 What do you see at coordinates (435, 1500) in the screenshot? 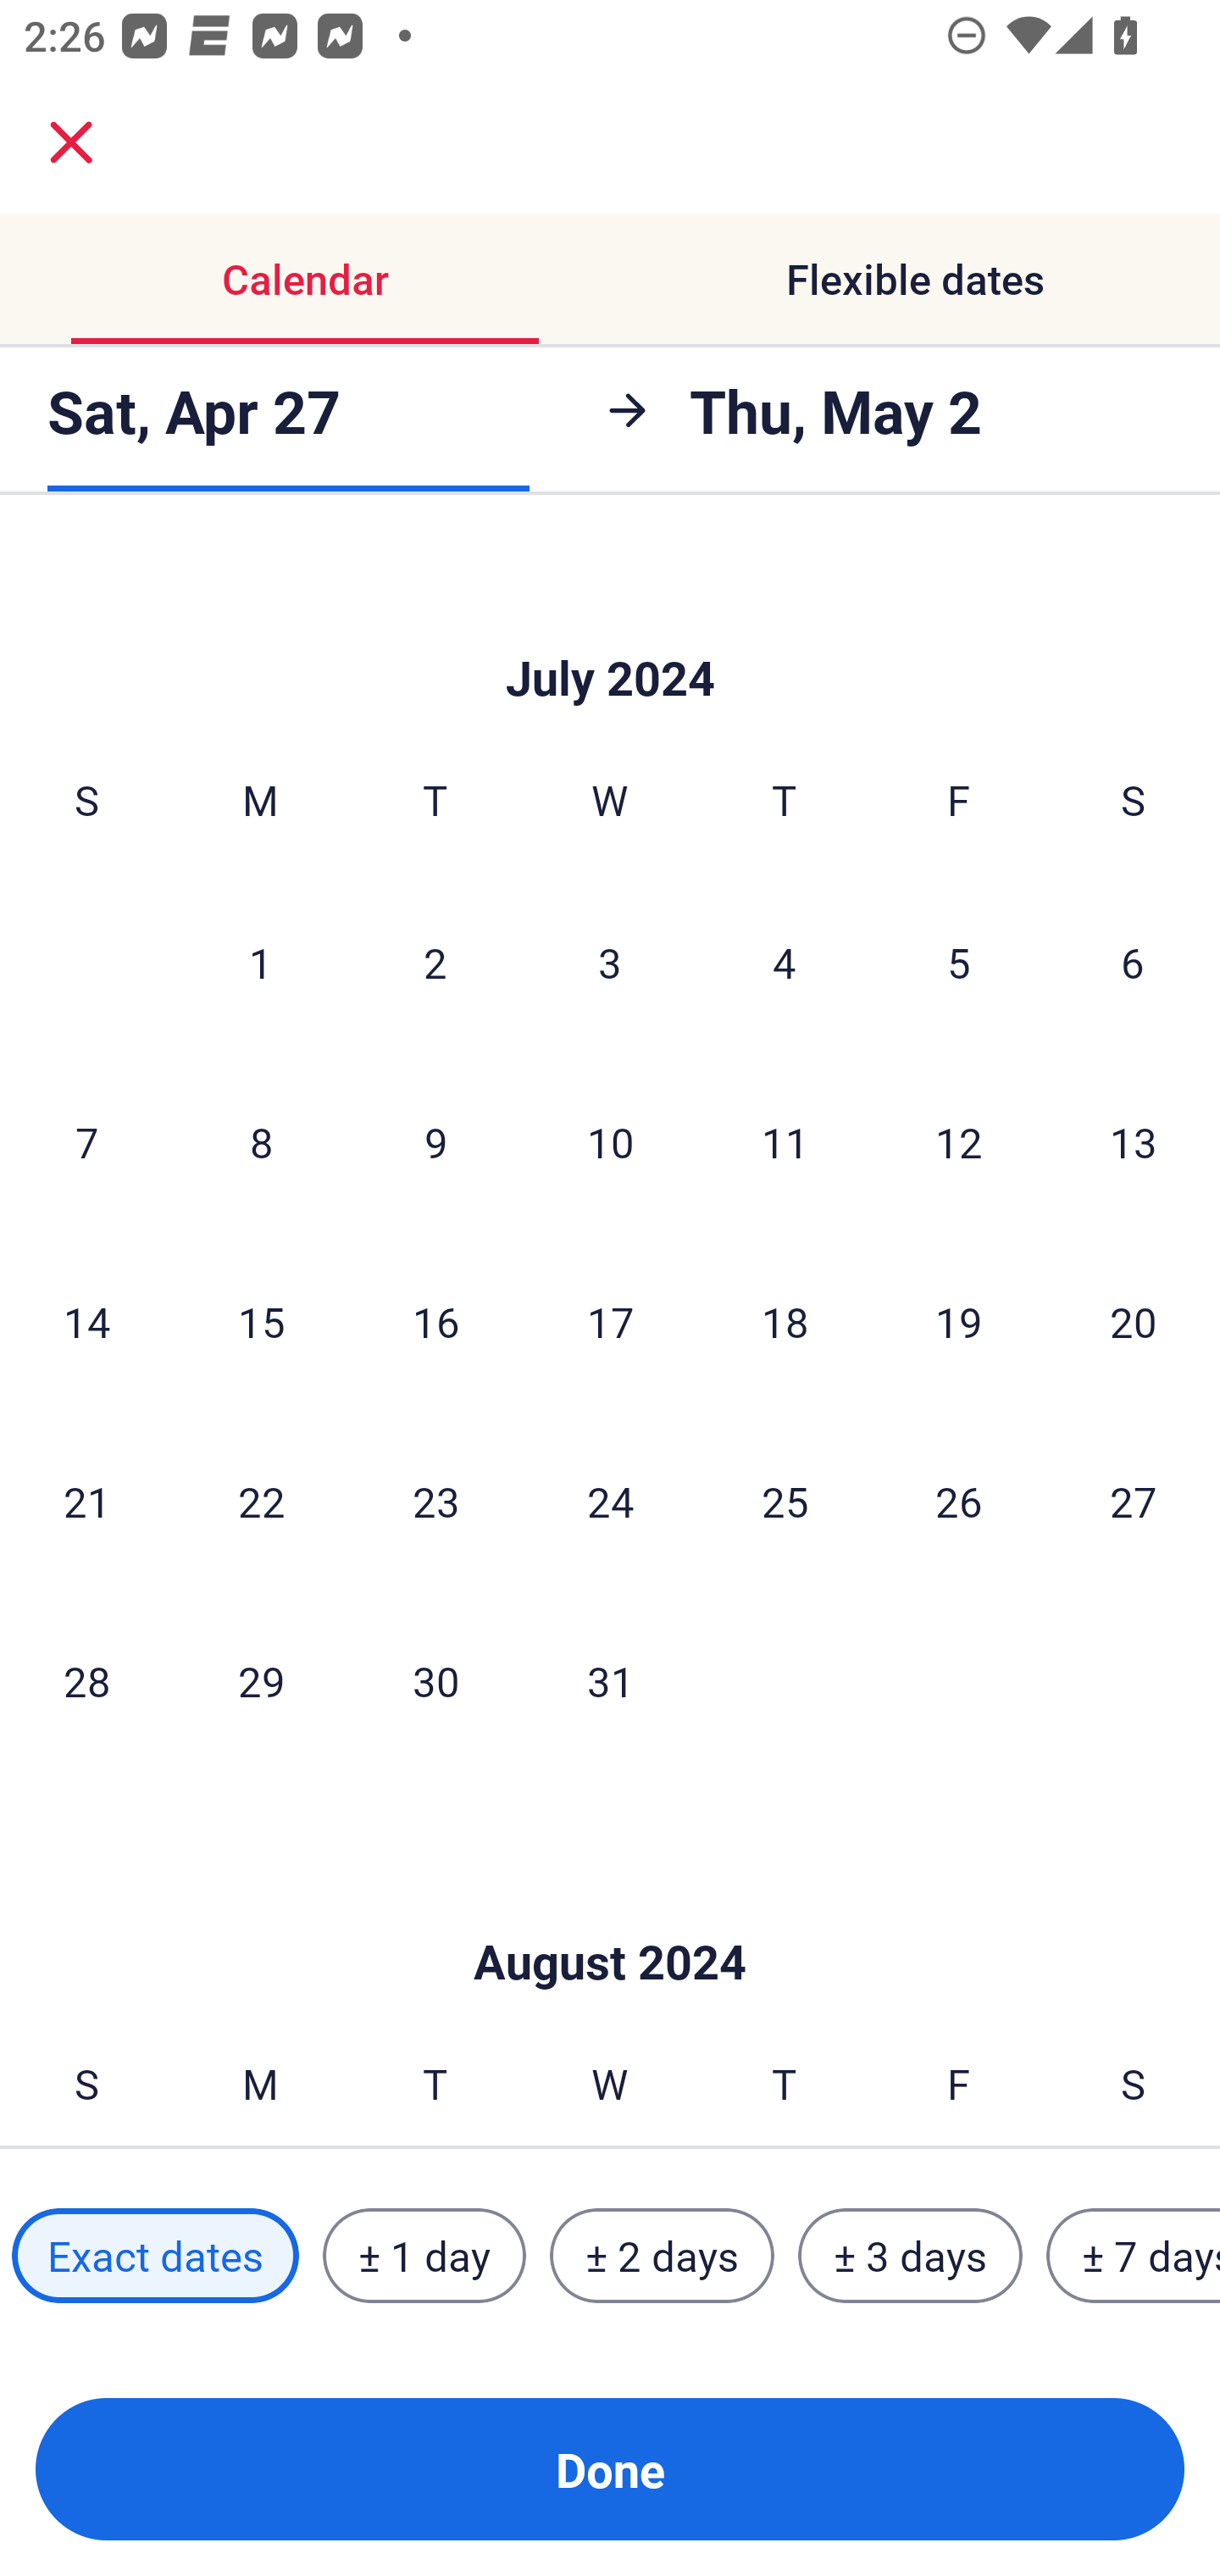
I see `23 Tuesday, July 23, 2024` at bounding box center [435, 1500].